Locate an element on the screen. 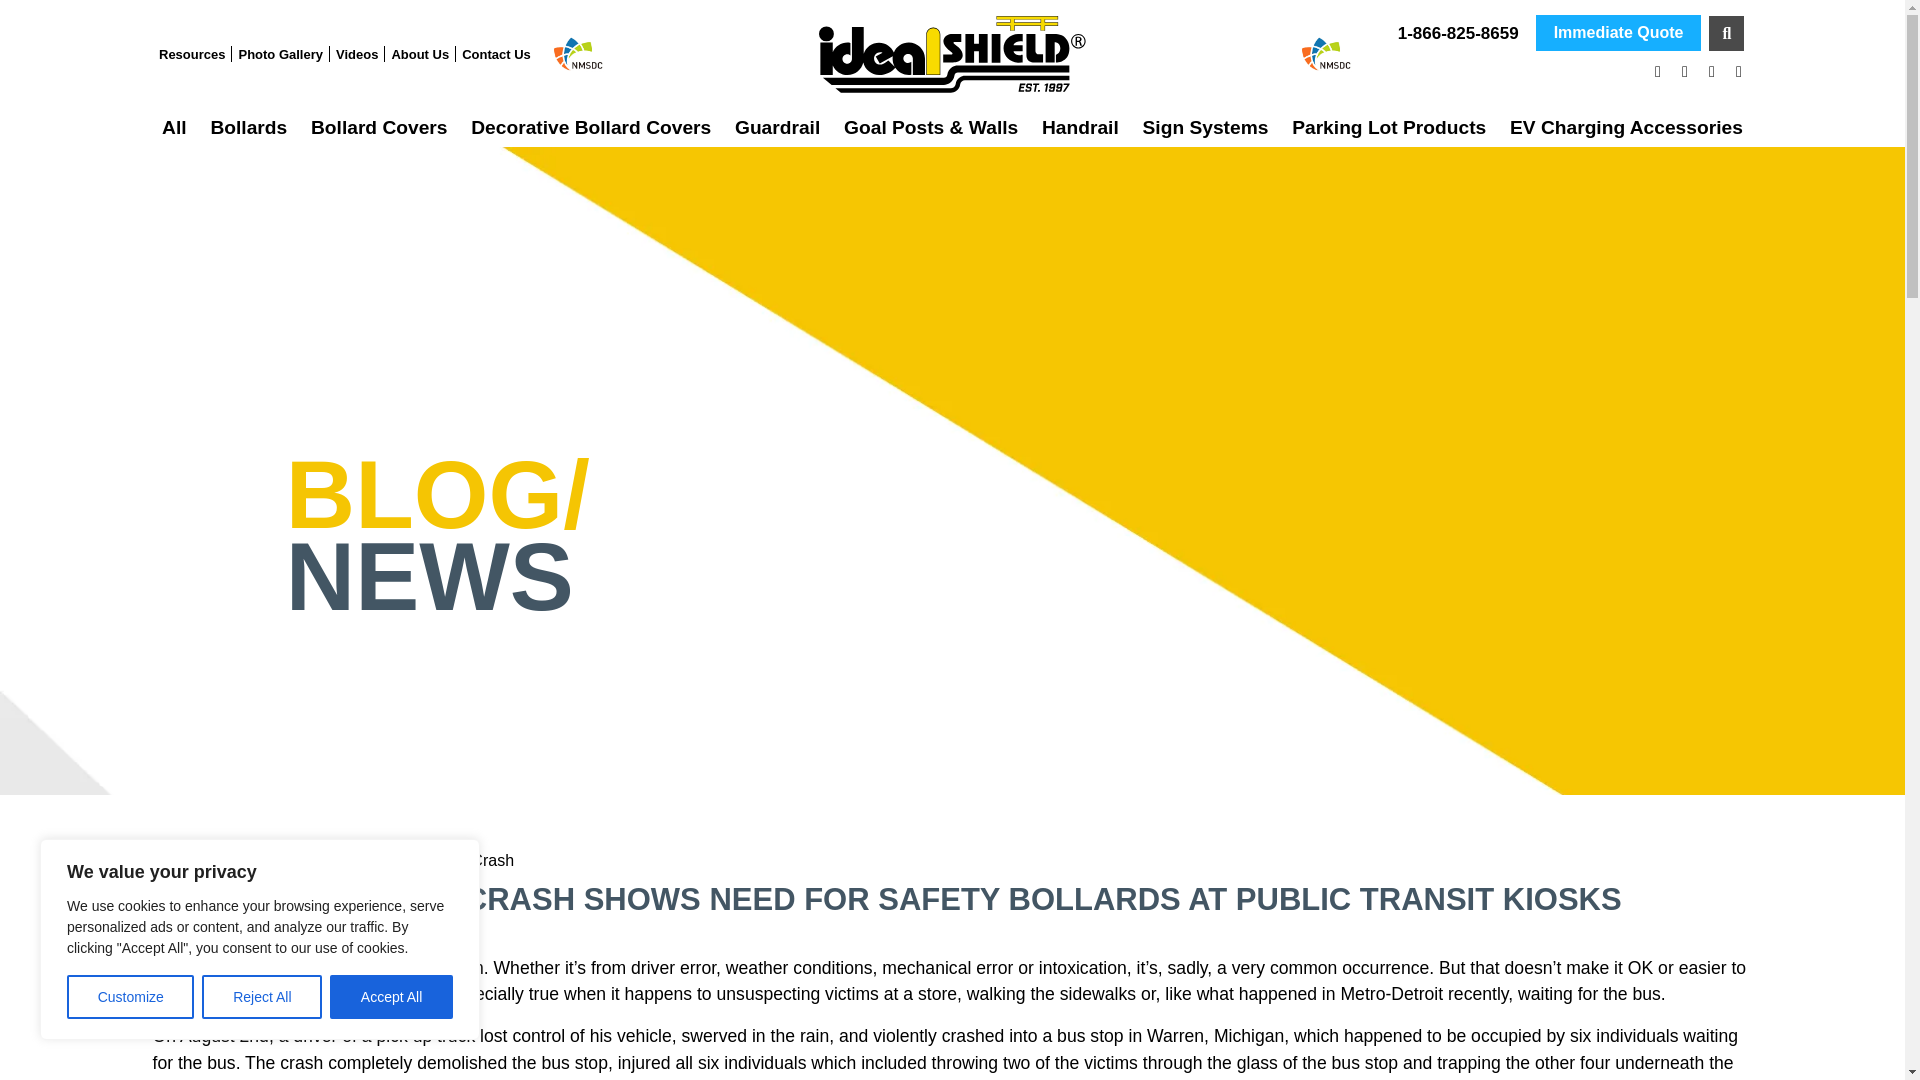  Reject All is located at coordinates (262, 997).